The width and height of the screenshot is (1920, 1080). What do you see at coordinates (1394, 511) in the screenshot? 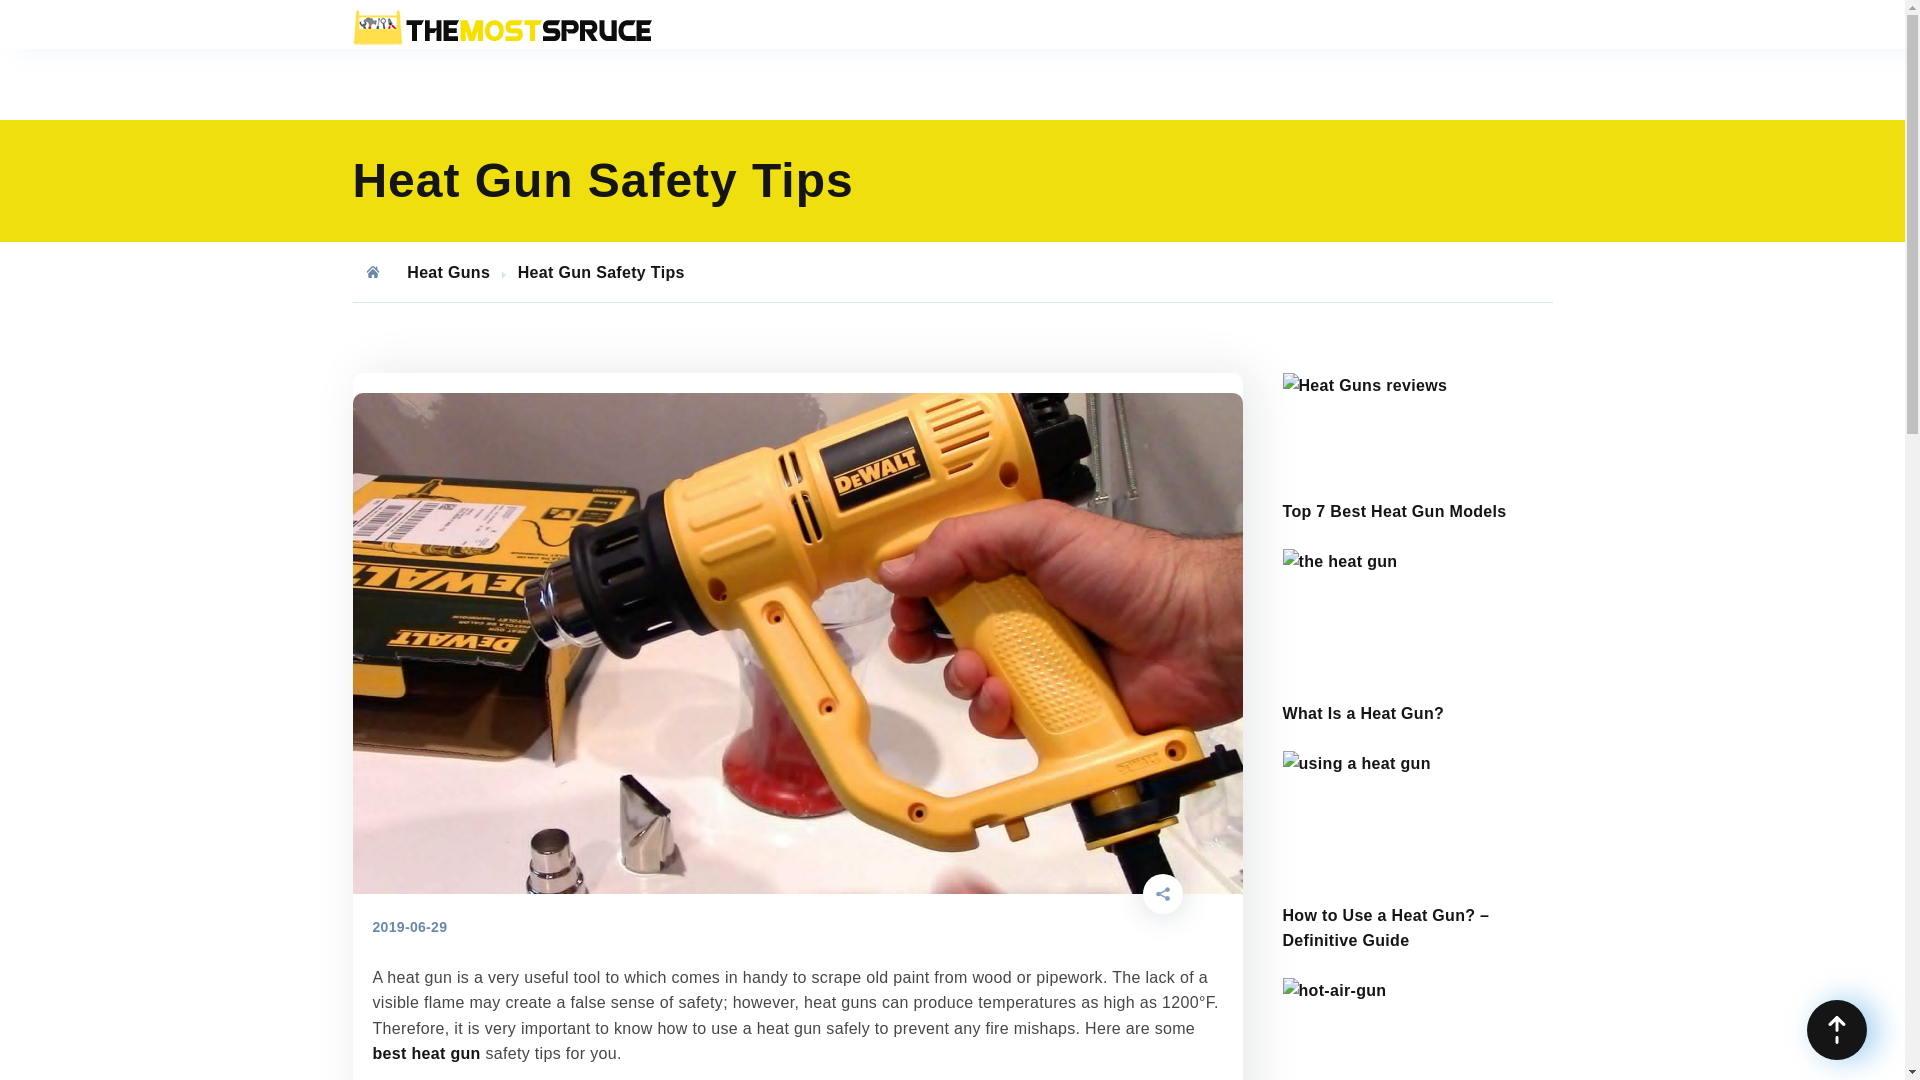
I see `Top 7 Best Heat Gun Models` at bounding box center [1394, 511].